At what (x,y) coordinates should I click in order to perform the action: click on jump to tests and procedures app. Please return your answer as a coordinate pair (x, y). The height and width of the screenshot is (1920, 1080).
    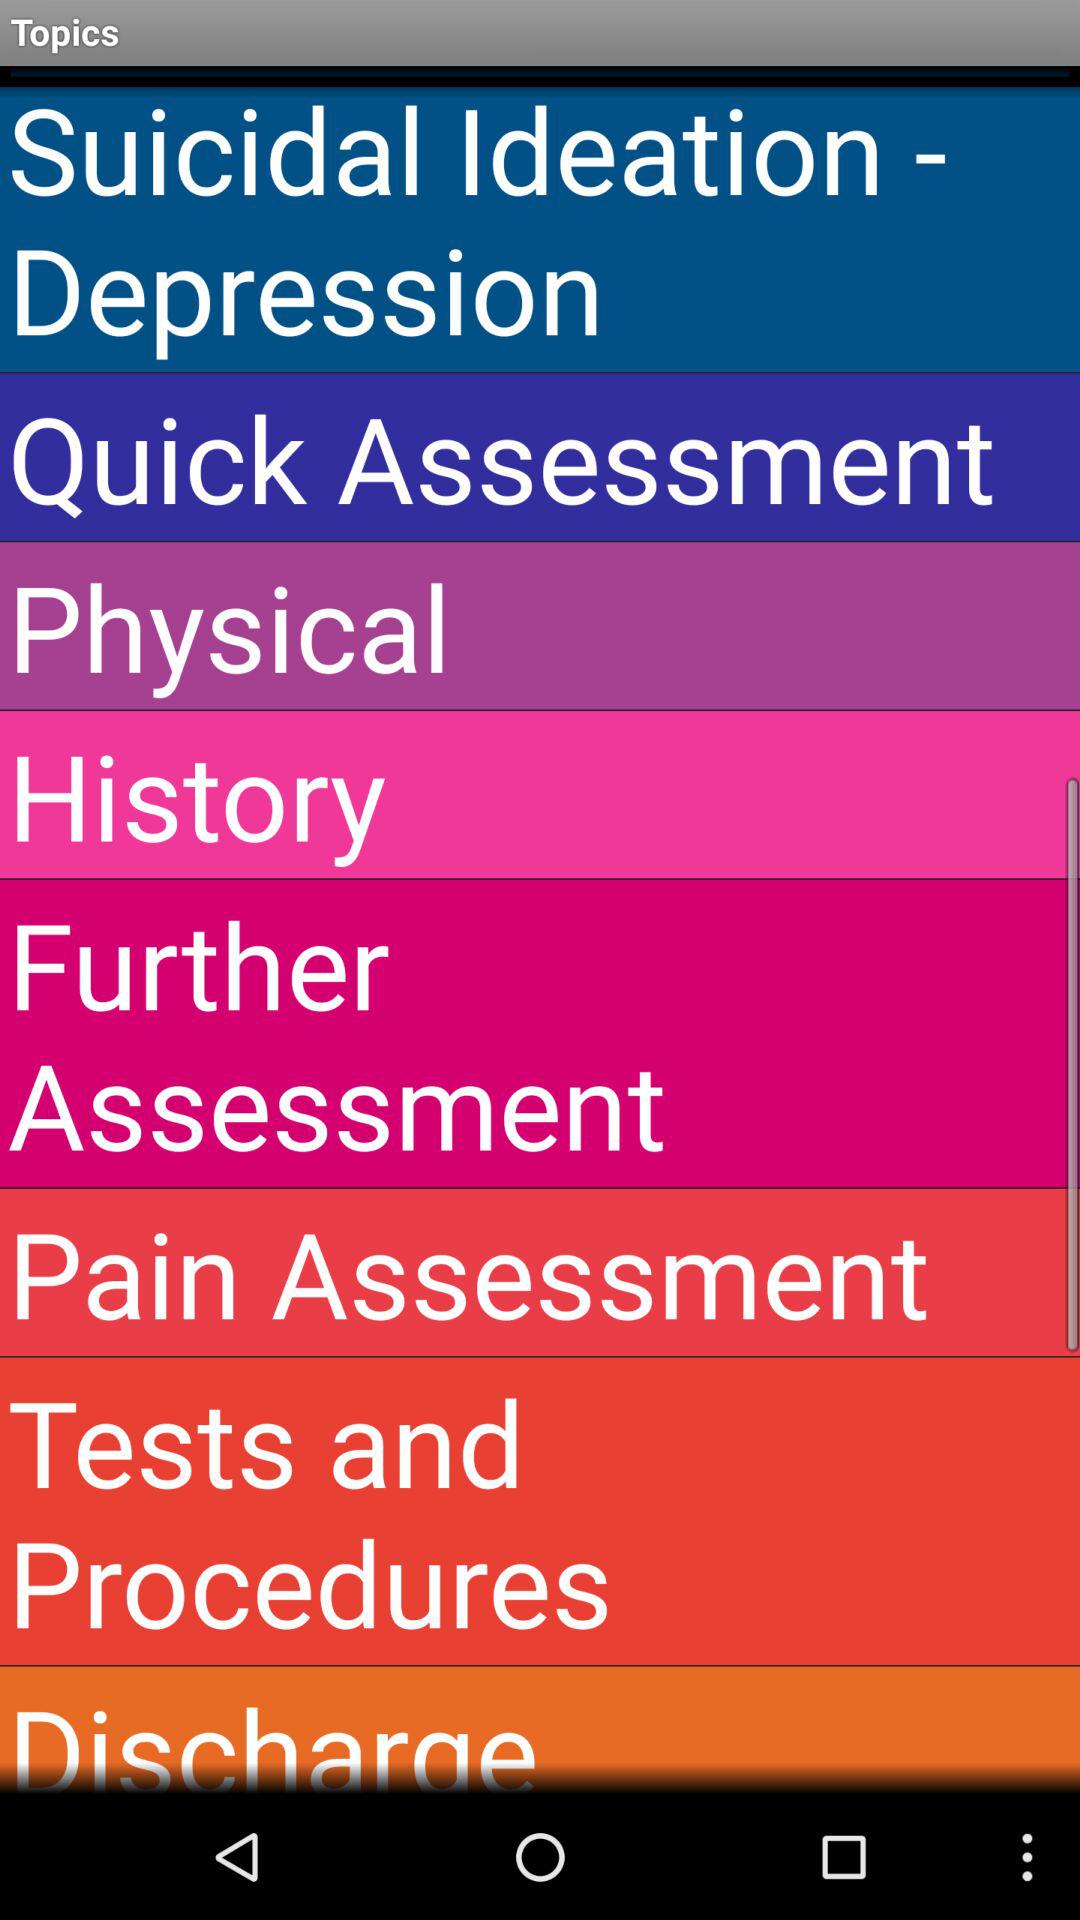
    Looking at the image, I should click on (540, 1511).